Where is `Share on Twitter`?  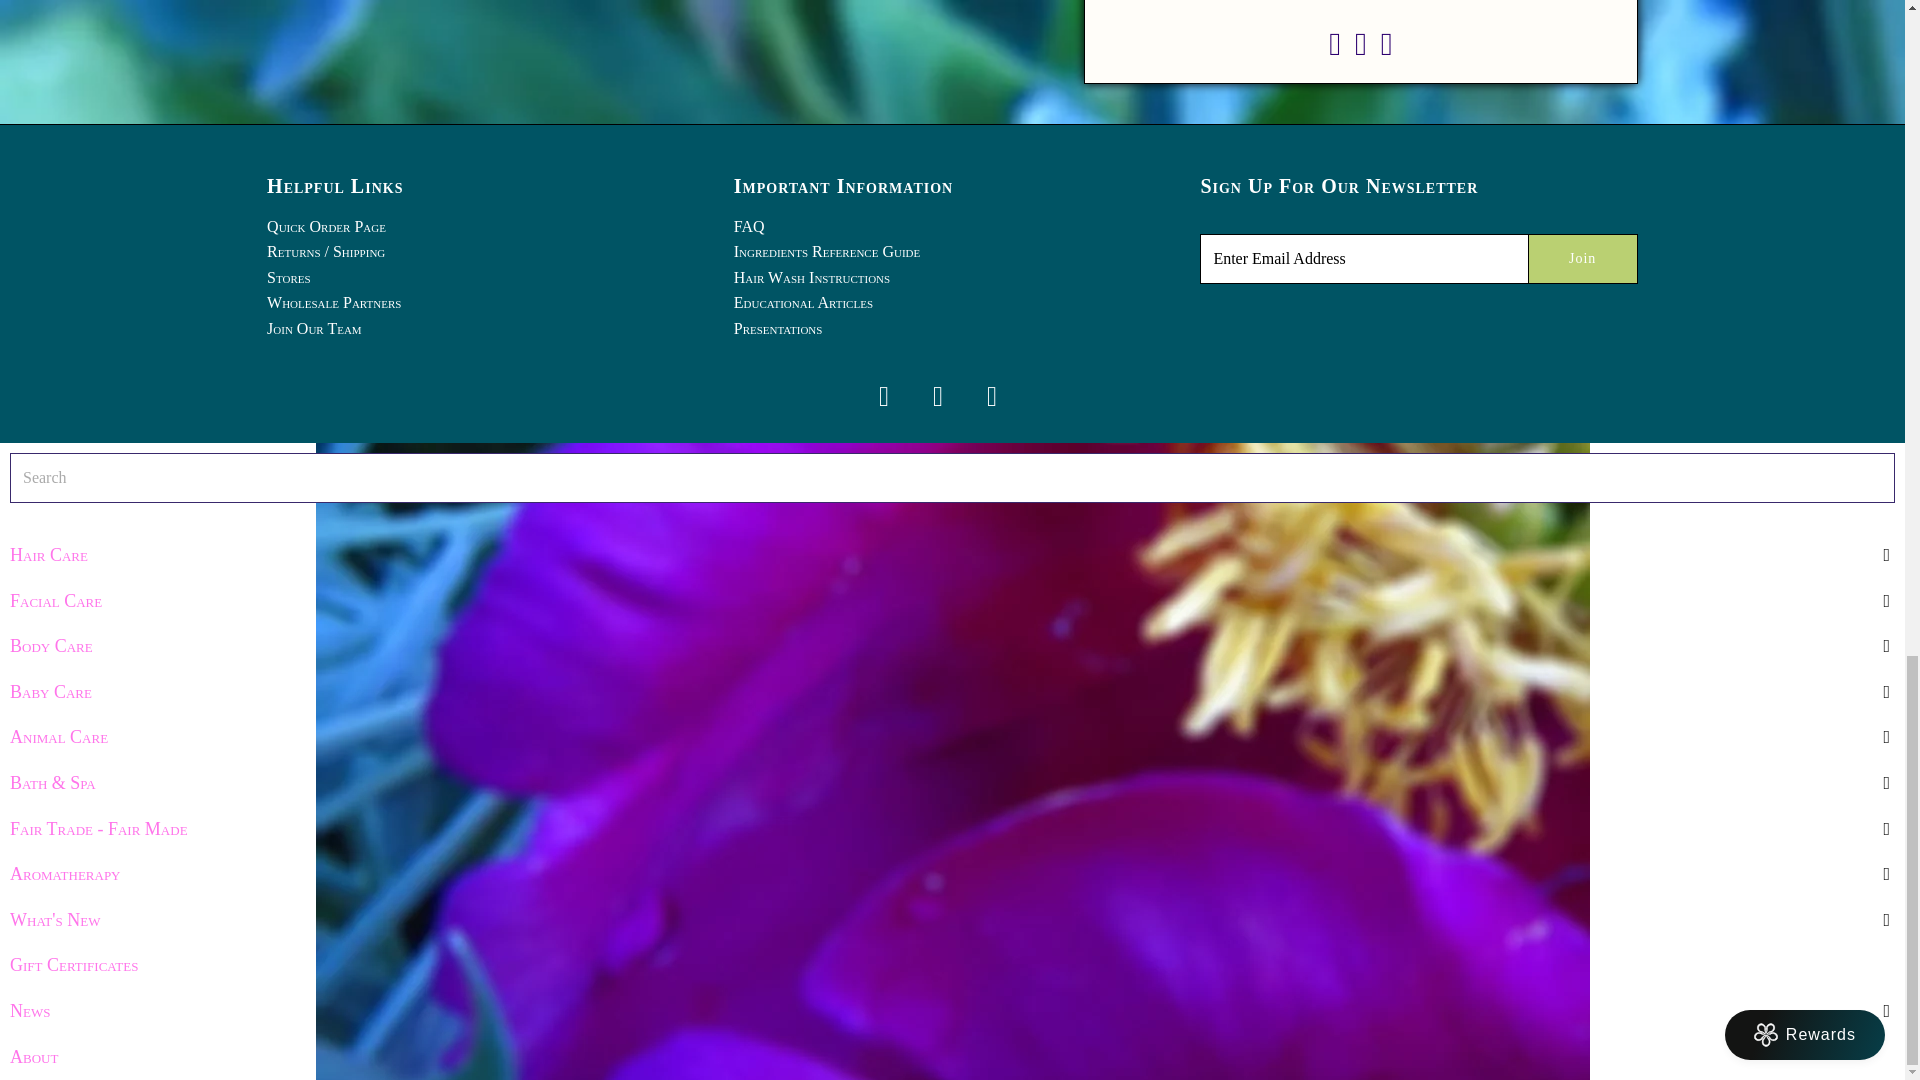 Share on Twitter is located at coordinates (1361, 50).